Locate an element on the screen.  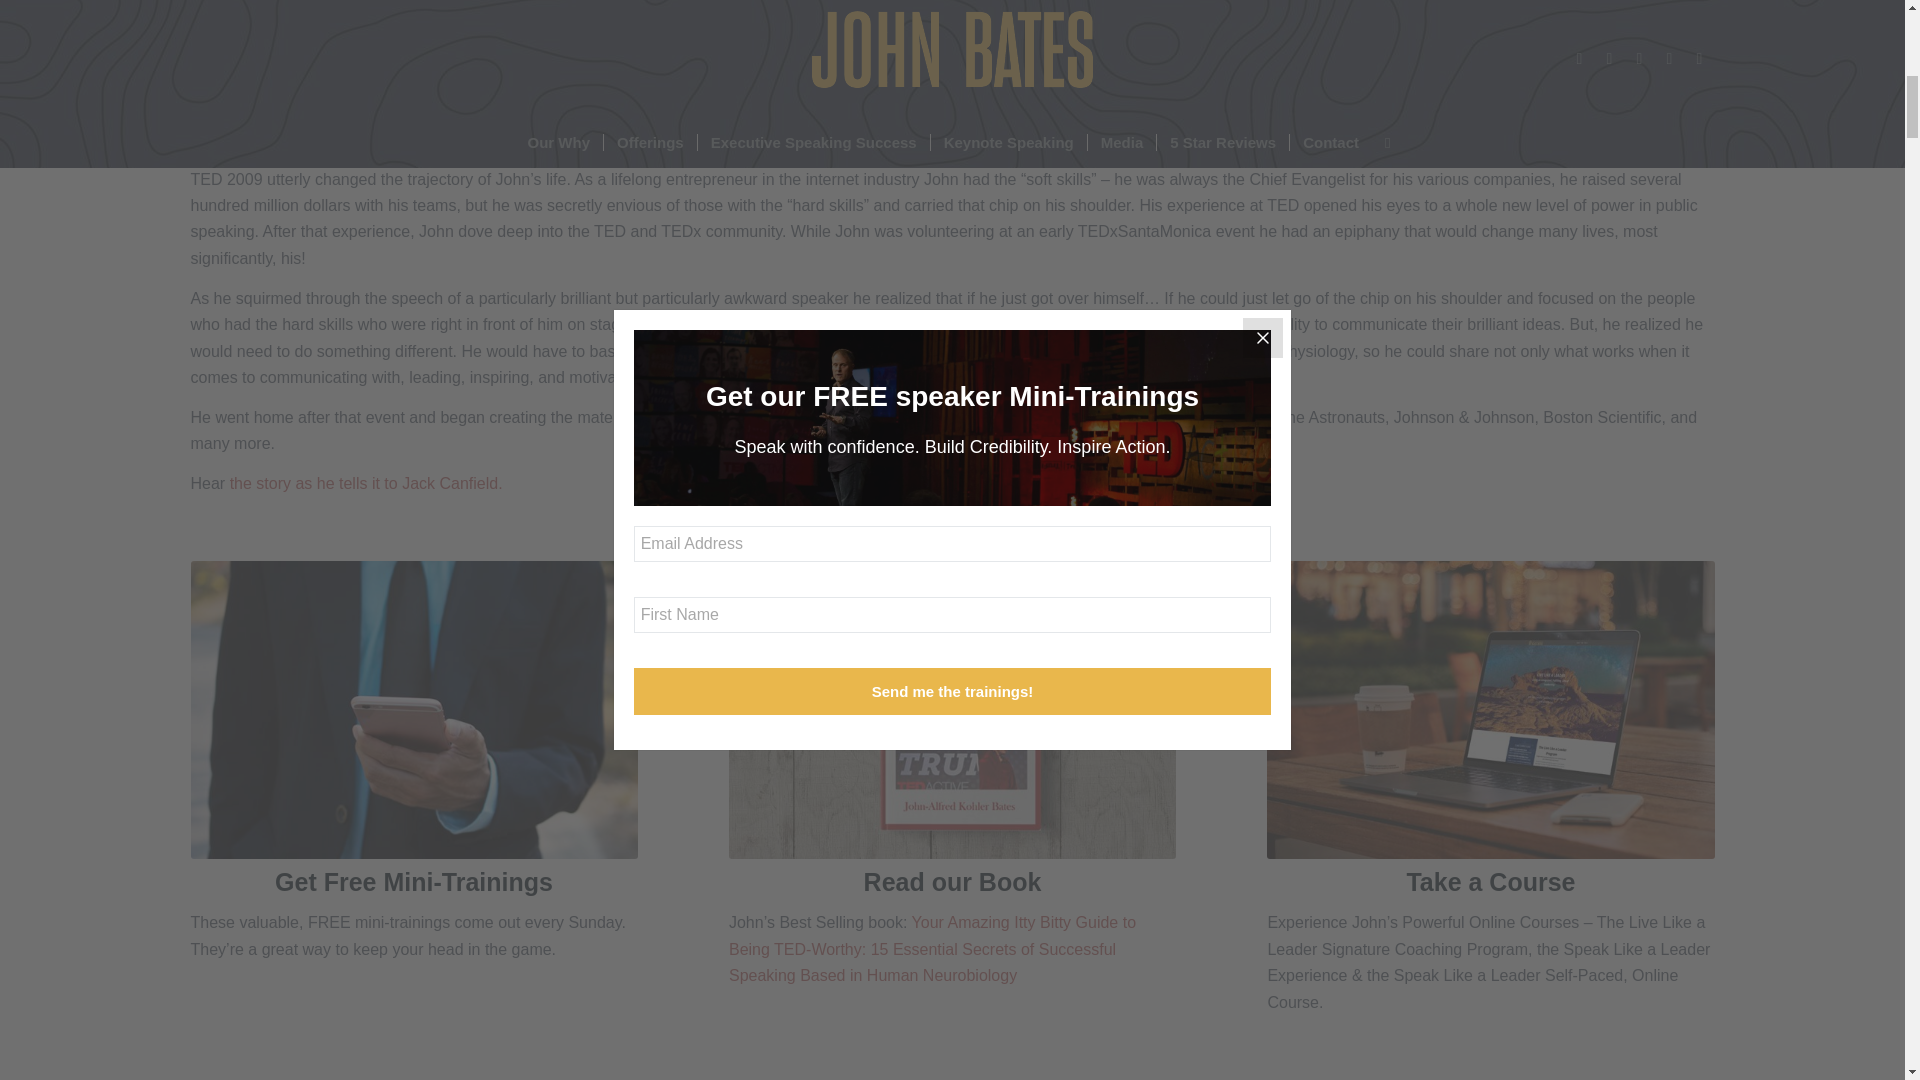
the story as he tells it to Jack Canfield. is located at coordinates (366, 484).